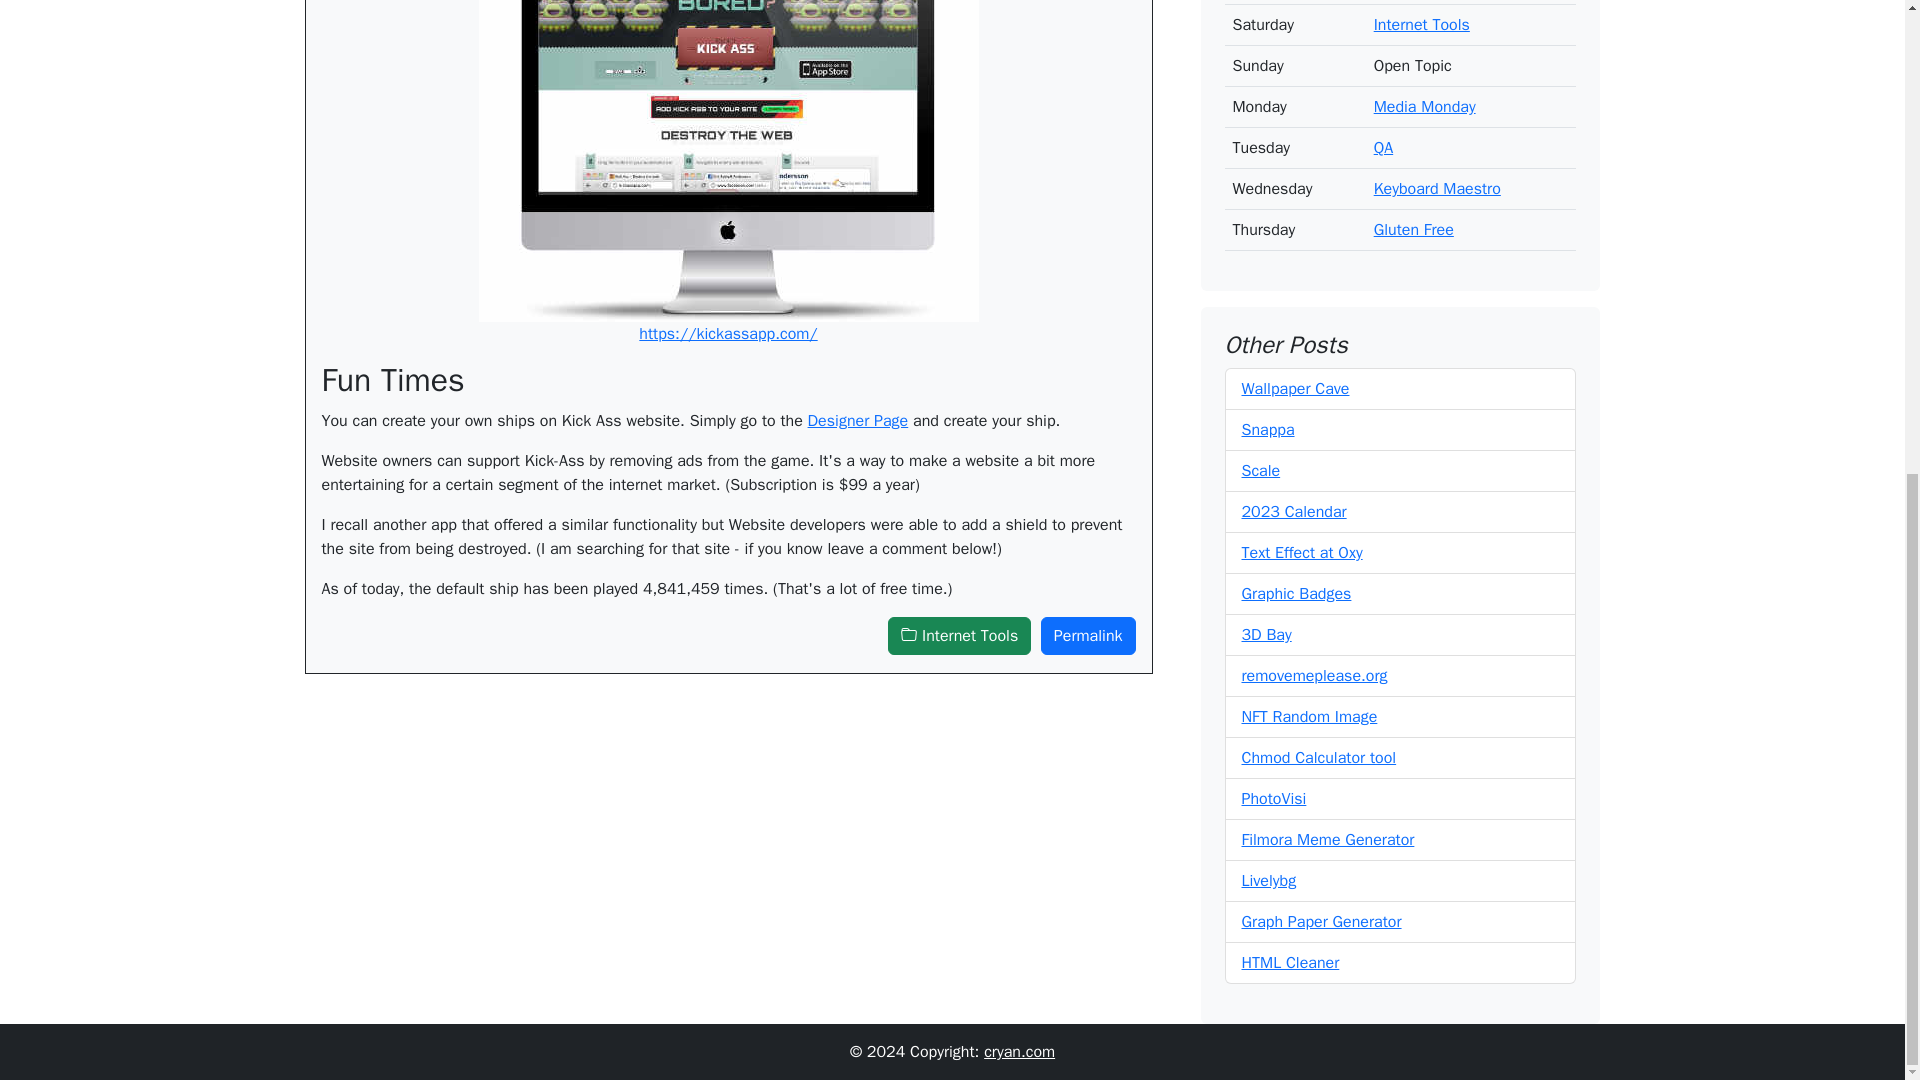  Describe the element at coordinates (1261, 454) in the screenshot. I see `Scale` at that location.